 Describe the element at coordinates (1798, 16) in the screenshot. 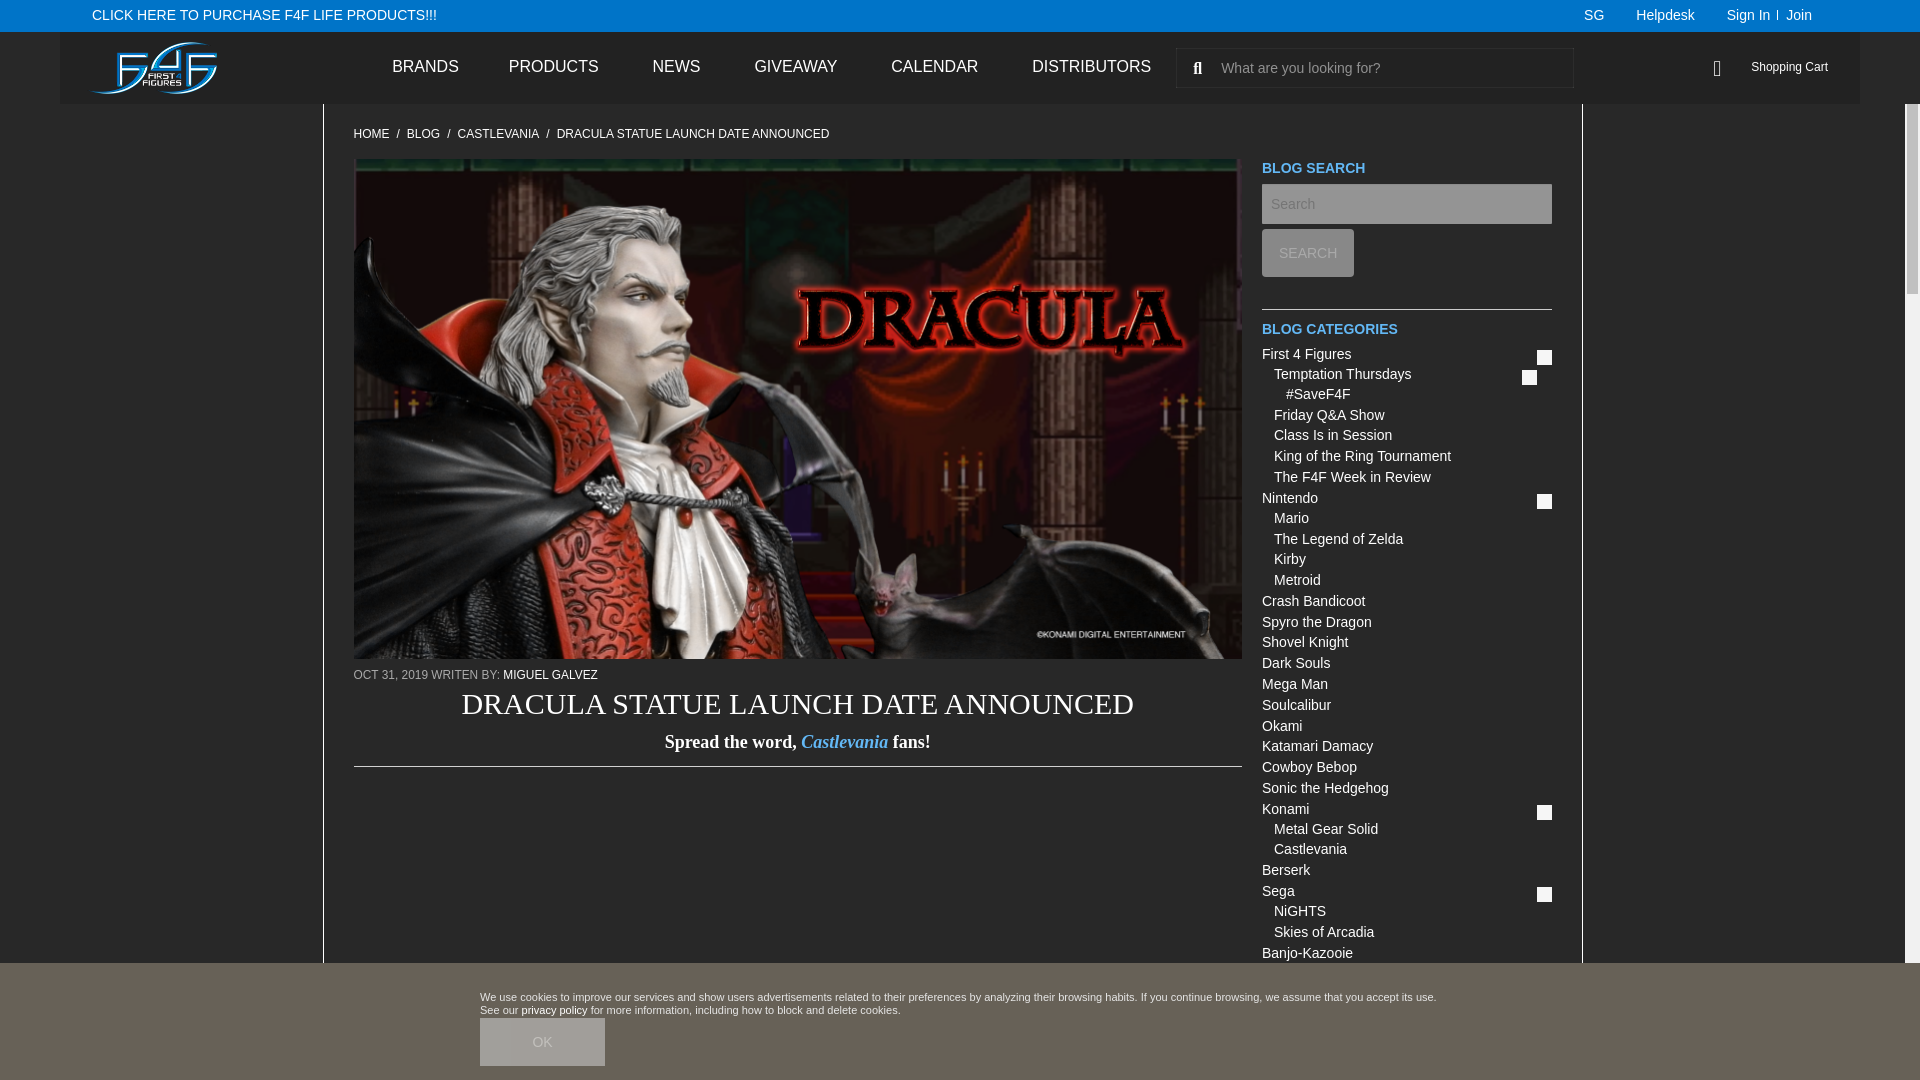

I see `Join` at that location.